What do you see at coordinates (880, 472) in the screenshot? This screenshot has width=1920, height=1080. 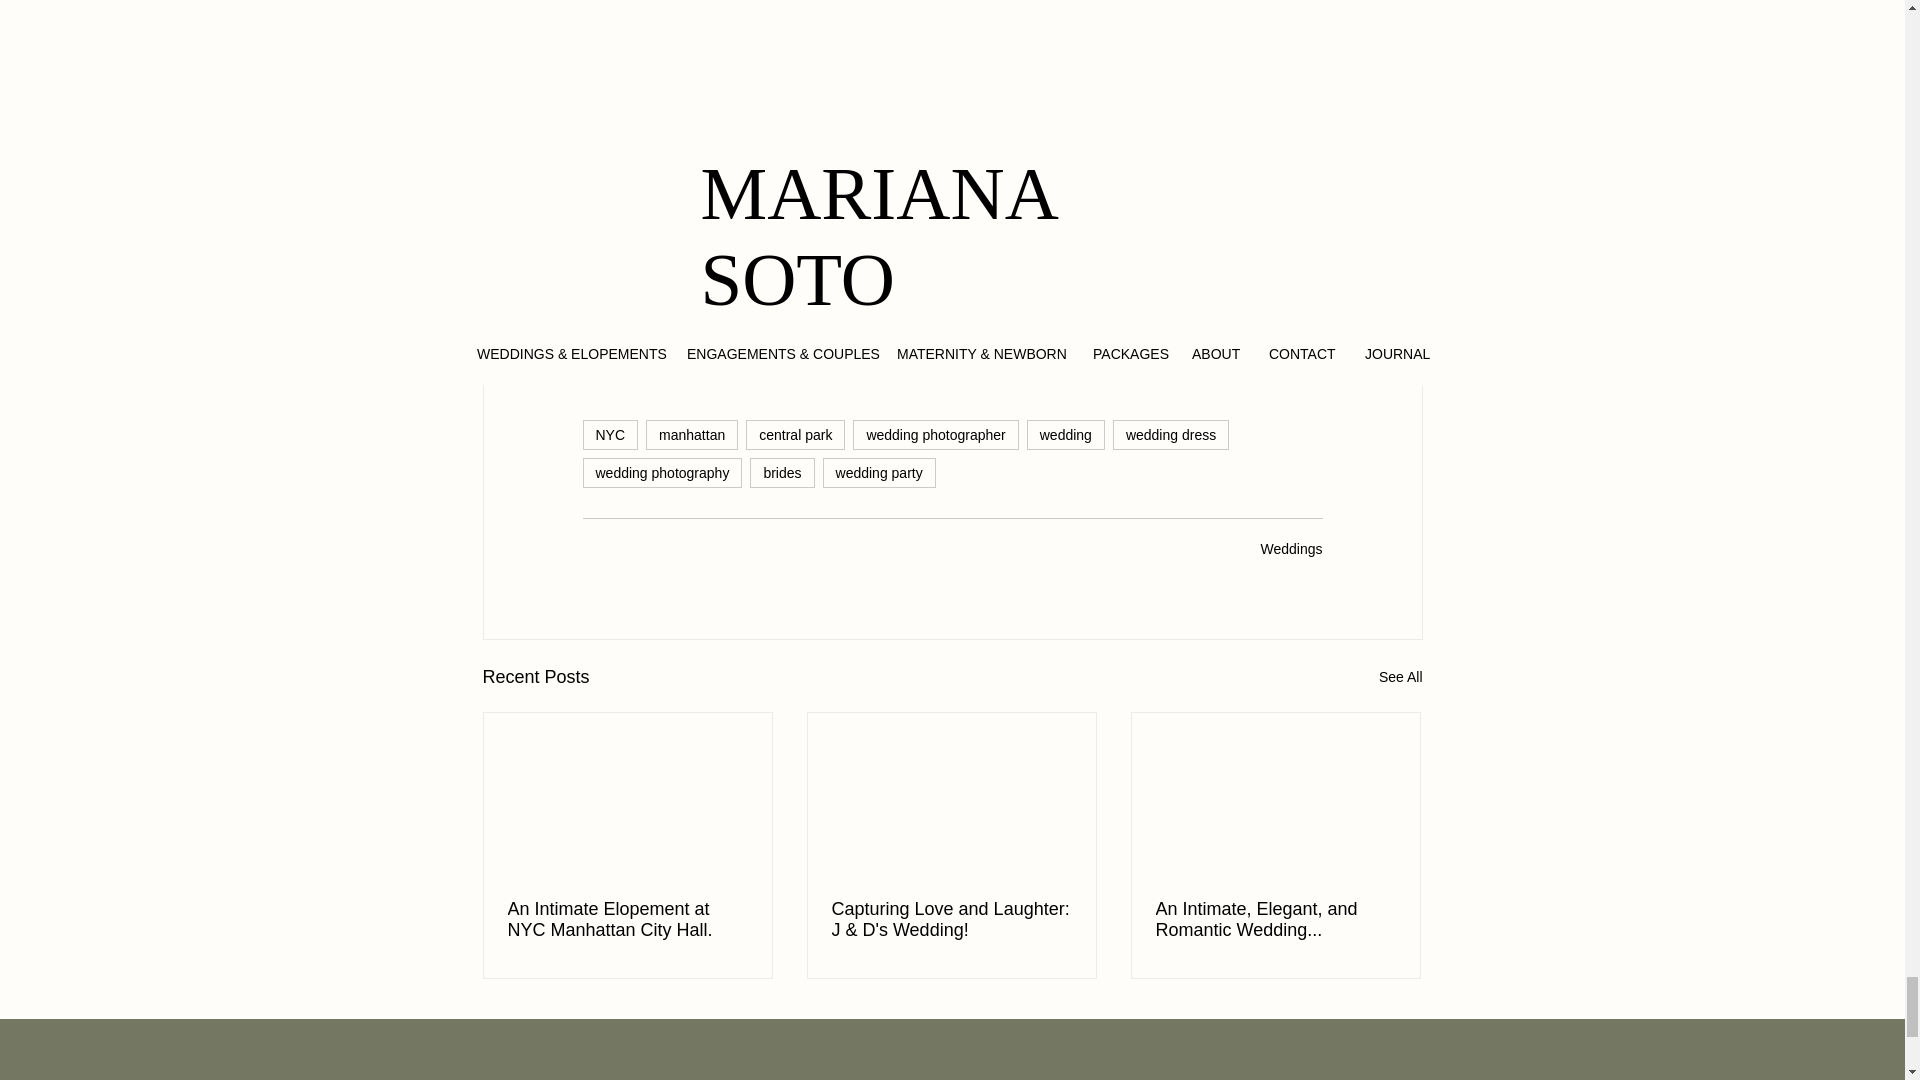 I see `wedding party` at bounding box center [880, 472].